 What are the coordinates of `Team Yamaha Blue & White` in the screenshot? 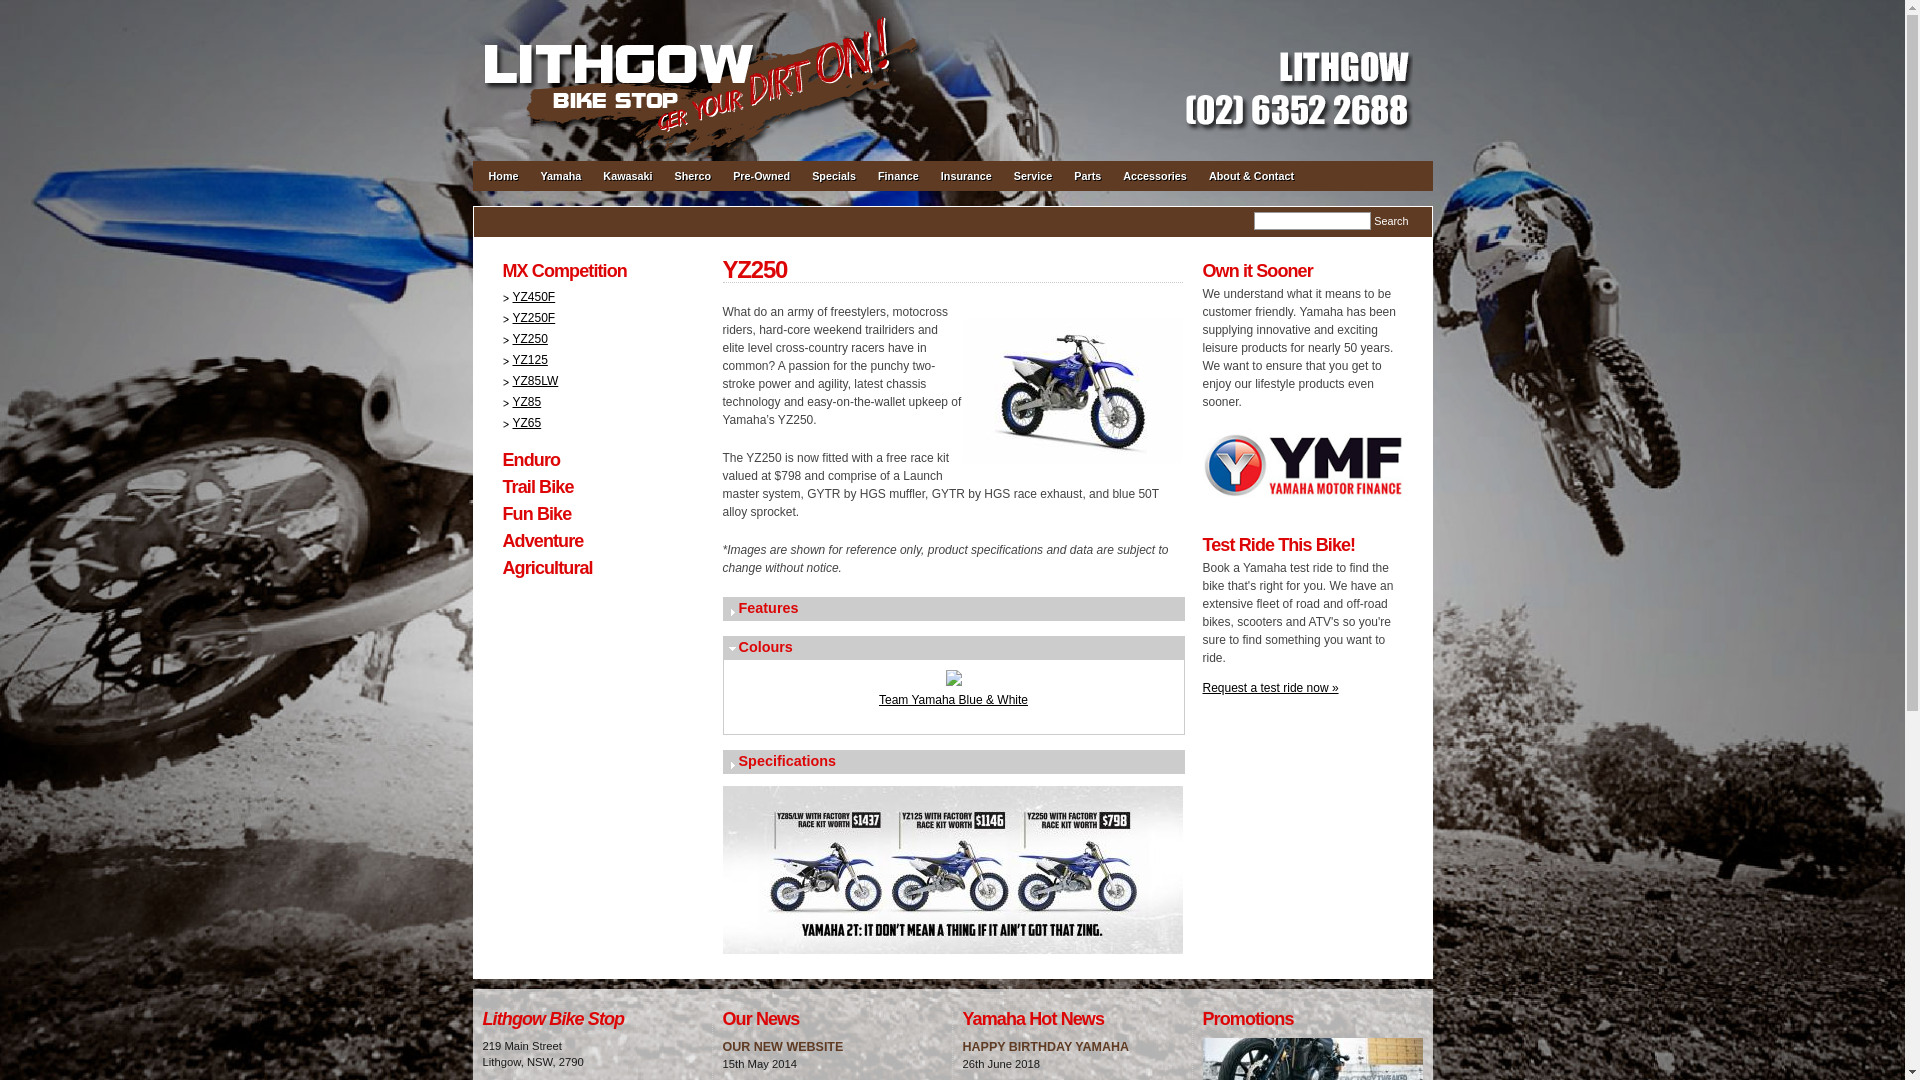 It's located at (954, 700).